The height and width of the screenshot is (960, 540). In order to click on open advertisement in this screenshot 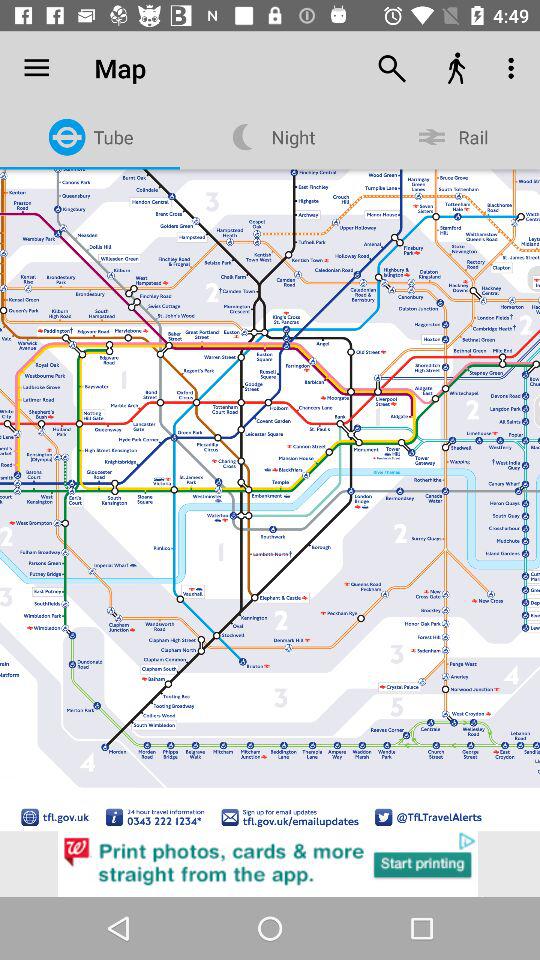, I will do `click(270, 864)`.